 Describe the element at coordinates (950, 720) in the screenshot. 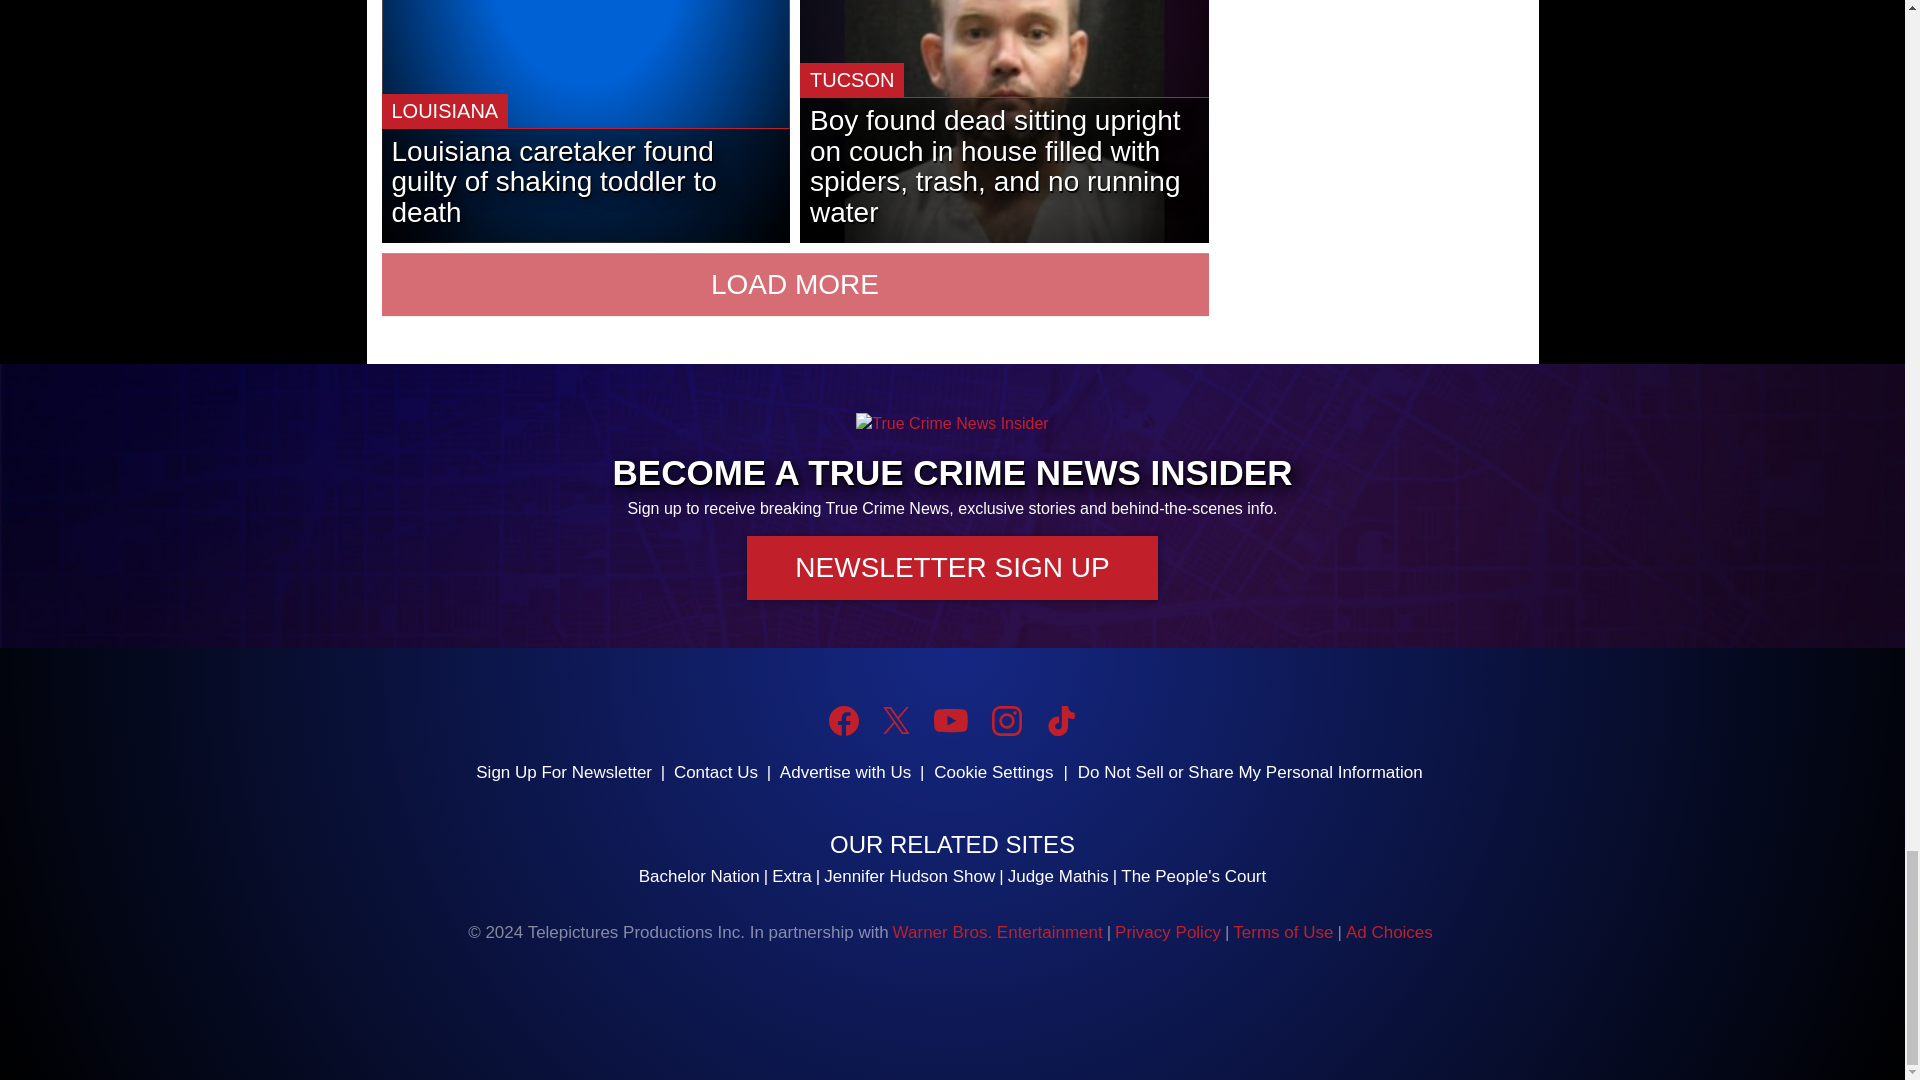

I see `YouTube` at that location.